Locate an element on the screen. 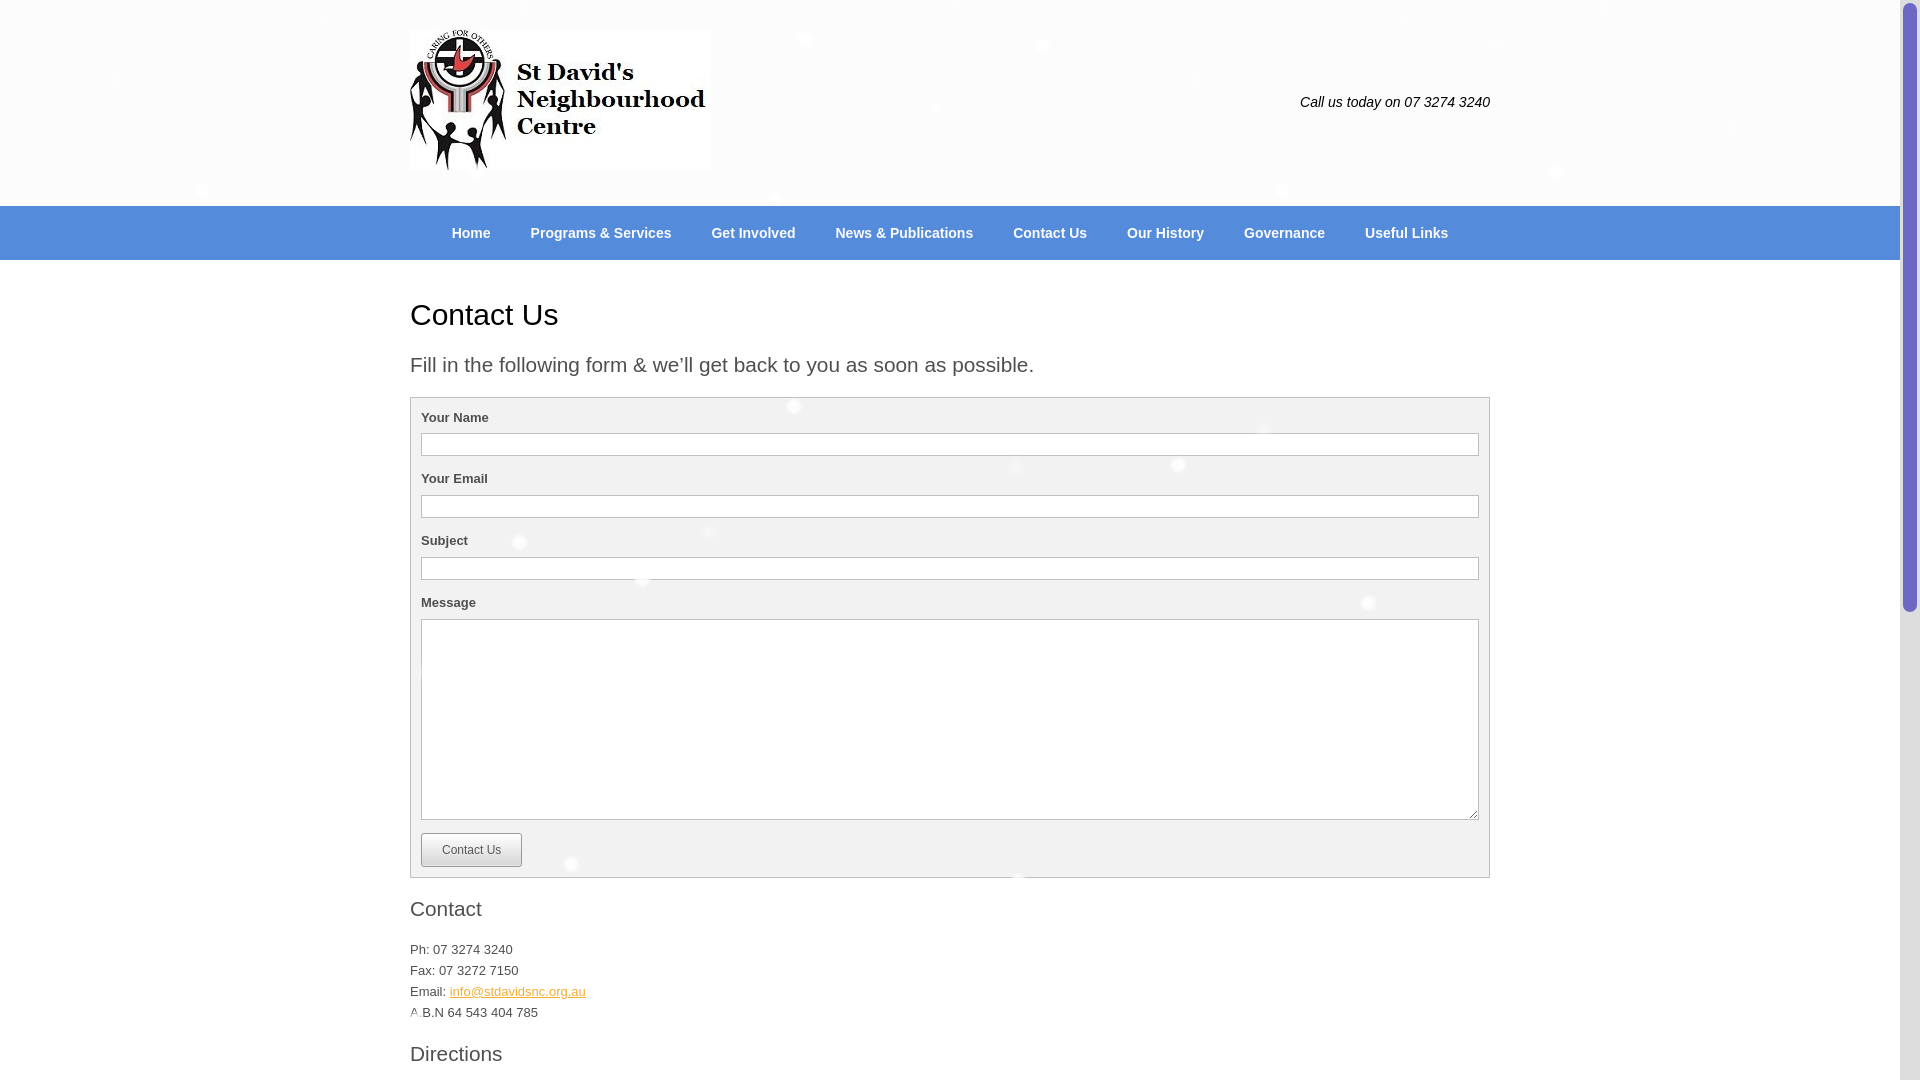 This screenshot has height=1080, width=1920. Contact Us is located at coordinates (472, 850).